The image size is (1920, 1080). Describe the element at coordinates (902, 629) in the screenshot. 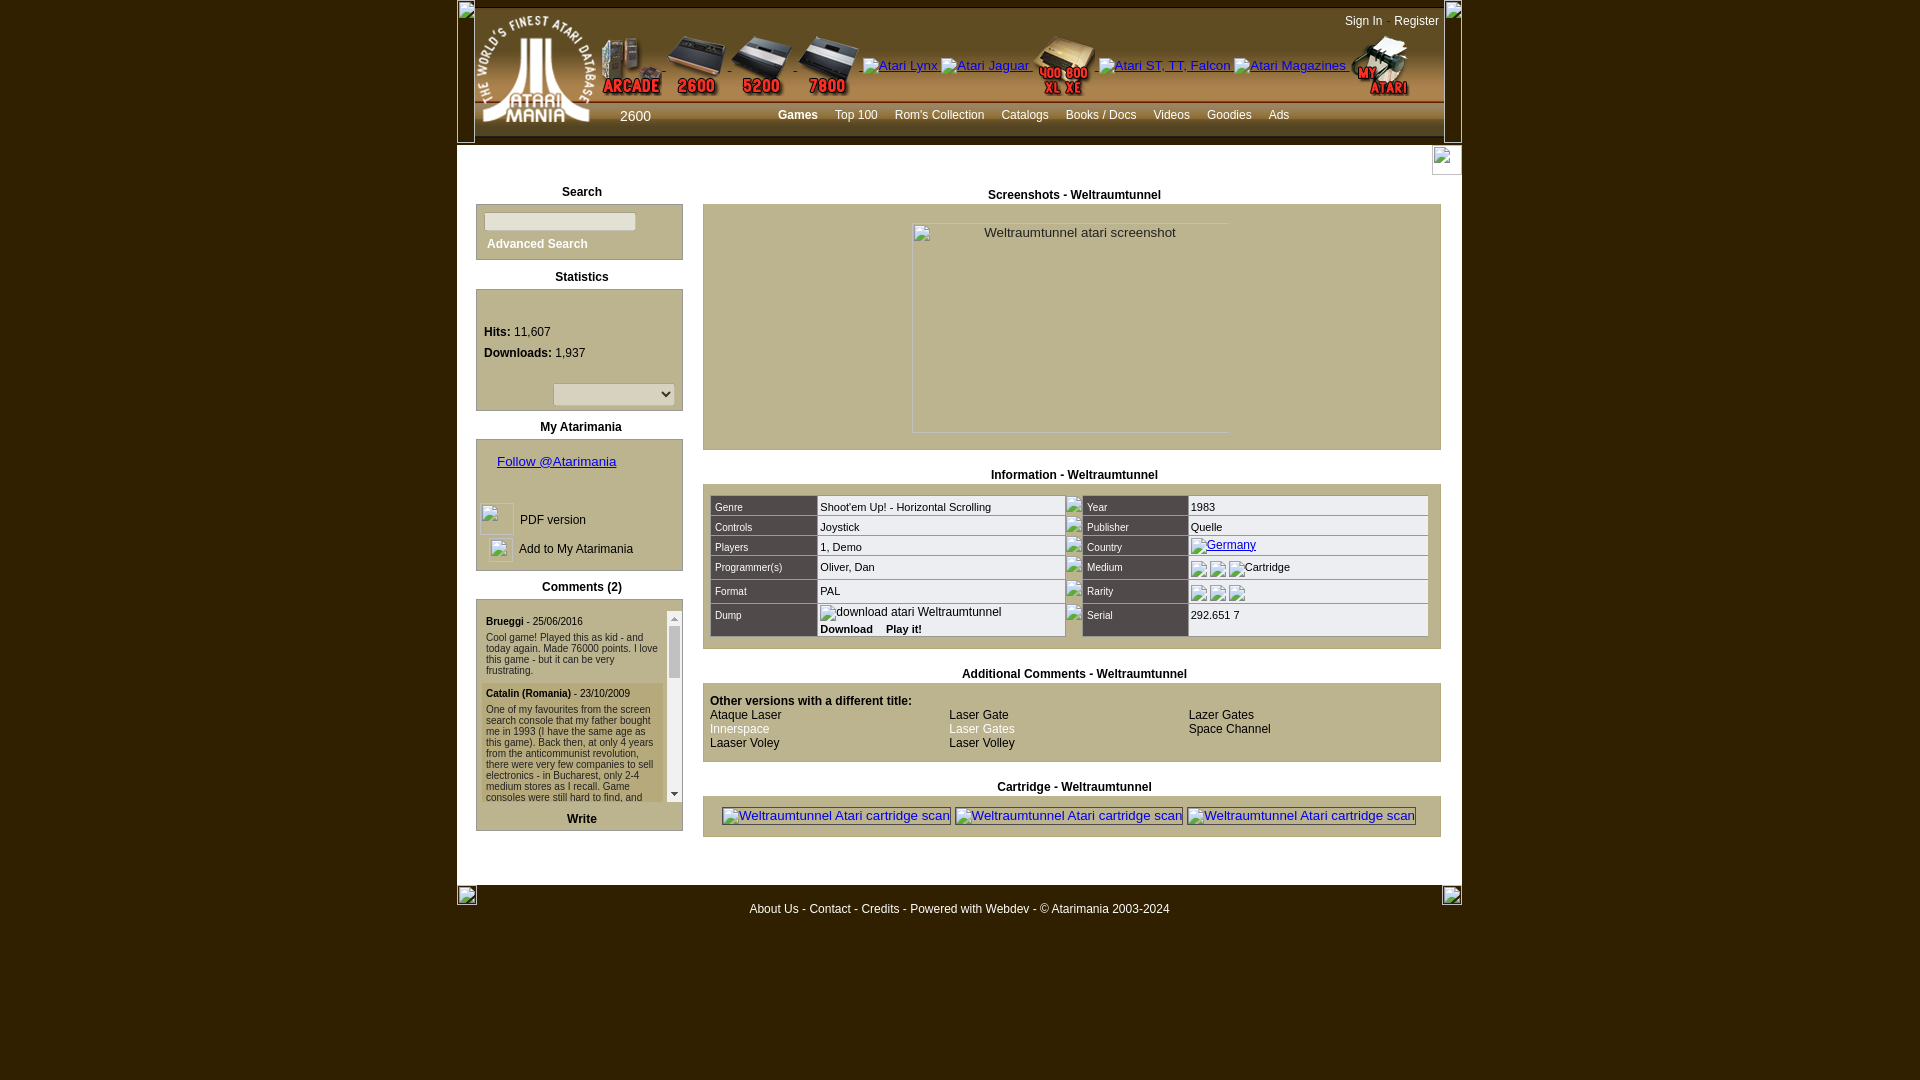

I see `Play Atari VCS ` at that location.